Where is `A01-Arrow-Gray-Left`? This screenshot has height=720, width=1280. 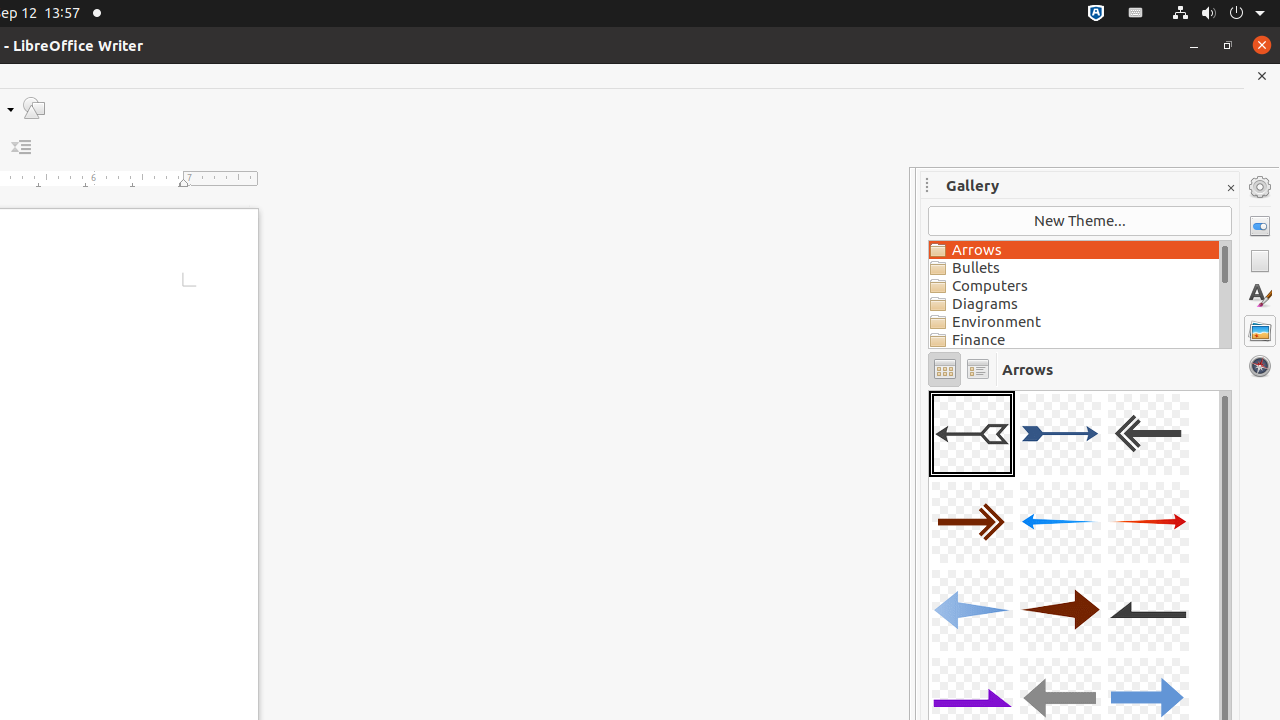 A01-Arrow-Gray-Left is located at coordinates (972, 434).